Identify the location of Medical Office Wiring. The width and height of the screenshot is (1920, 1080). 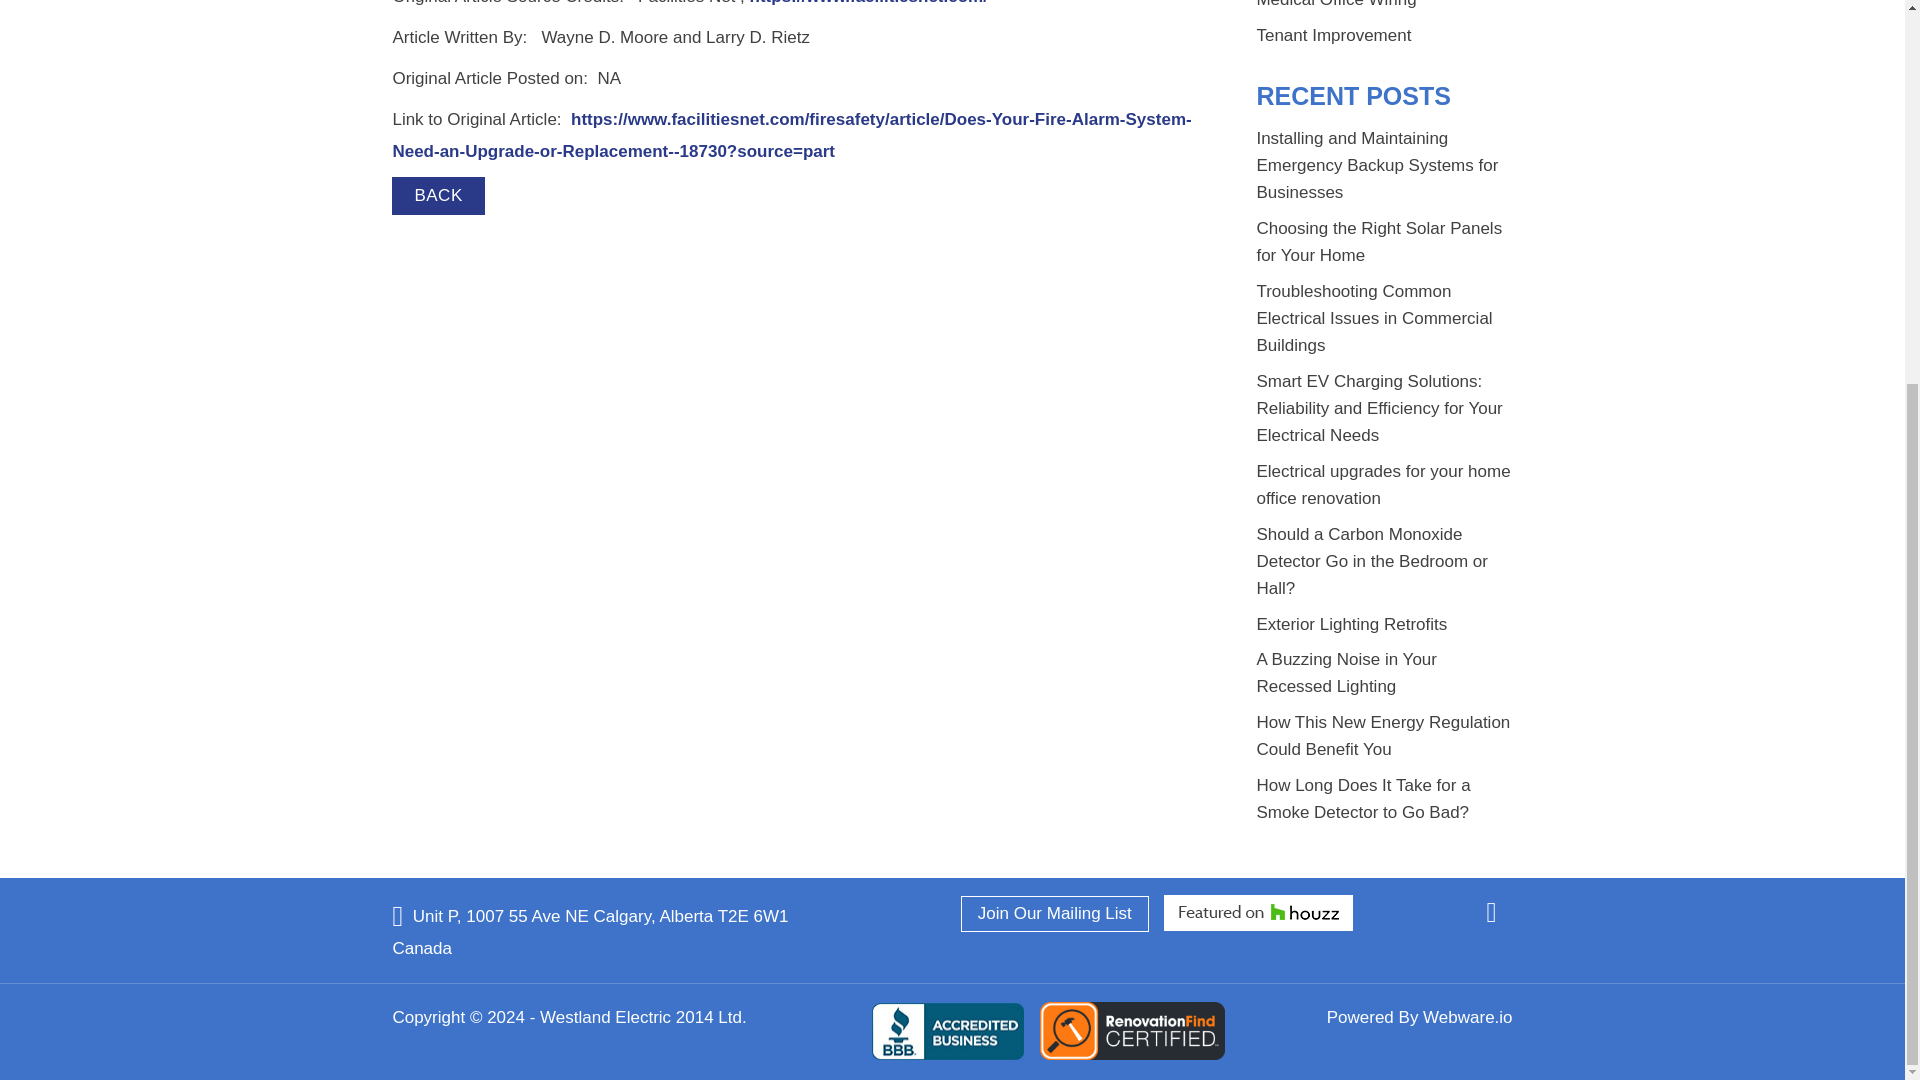
(1336, 4).